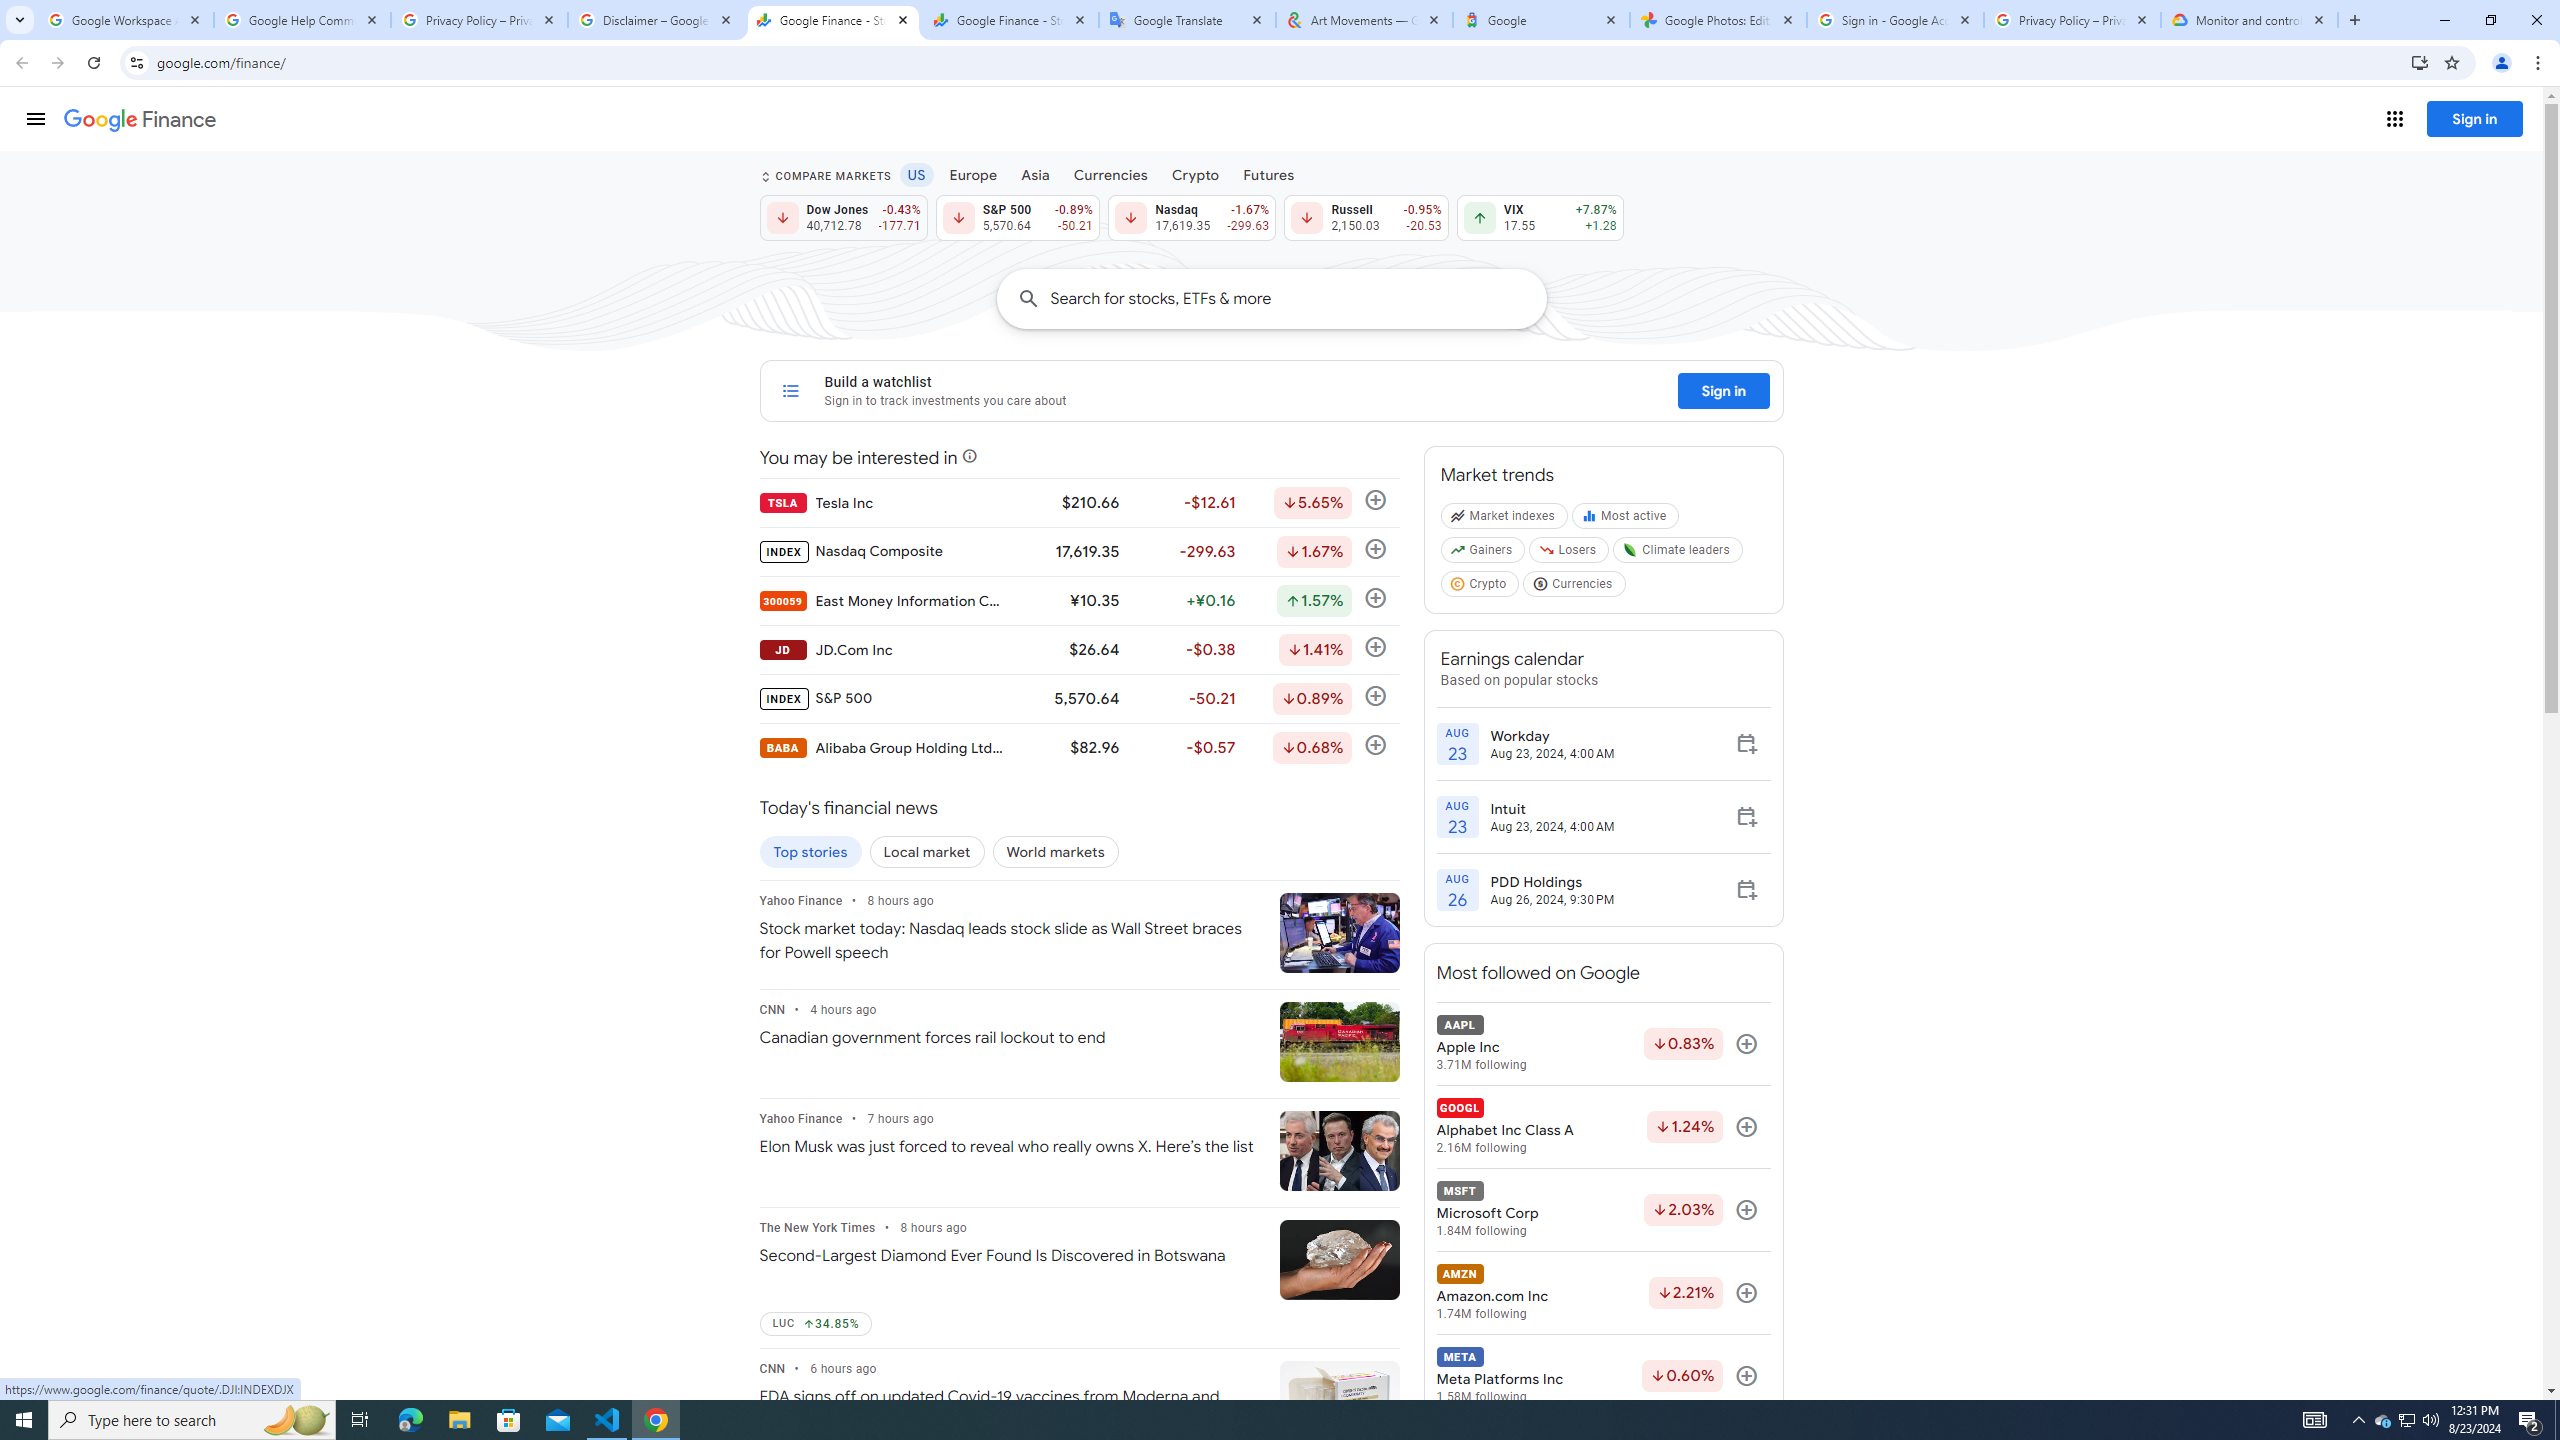 The width and height of the screenshot is (2560, 1440). What do you see at coordinates (508, 564) in the screenshot?
I see `Browse` at bounding box center [508, 564].